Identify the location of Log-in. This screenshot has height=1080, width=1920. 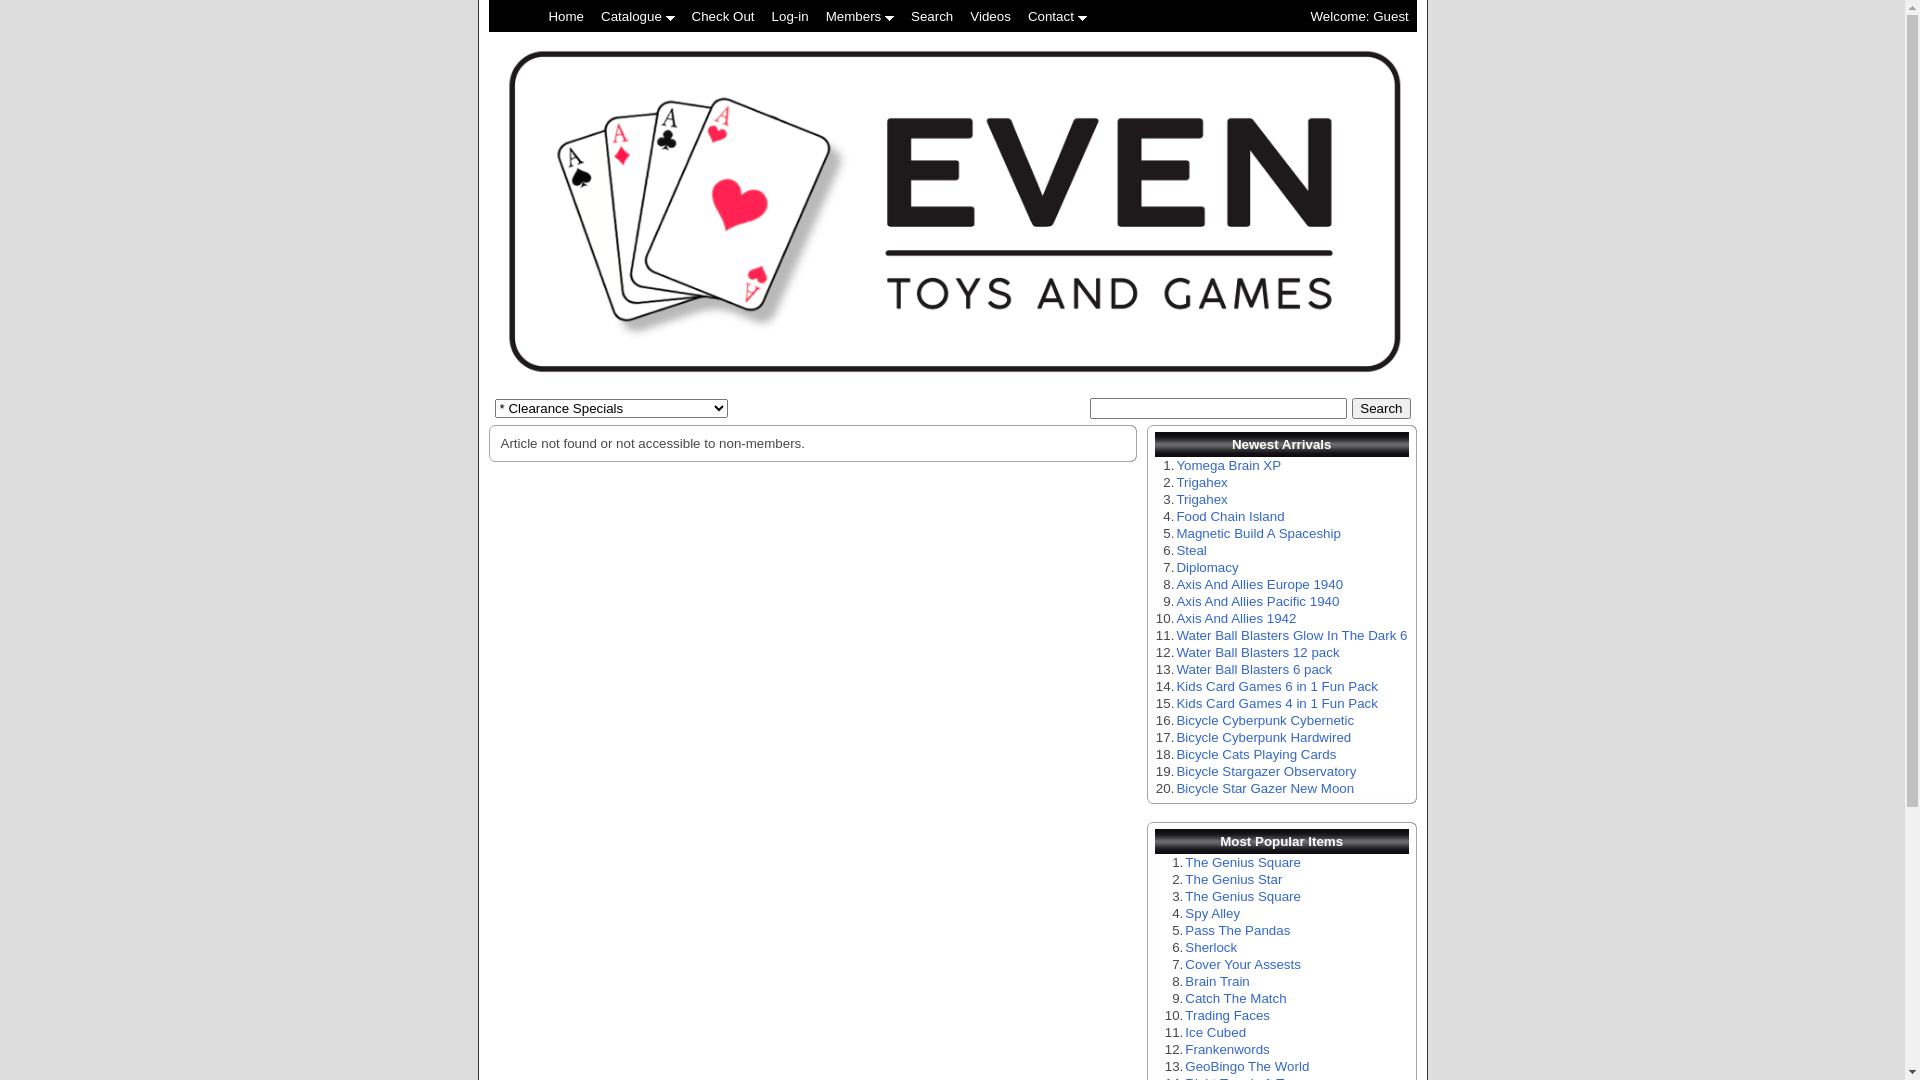
(790, 16).